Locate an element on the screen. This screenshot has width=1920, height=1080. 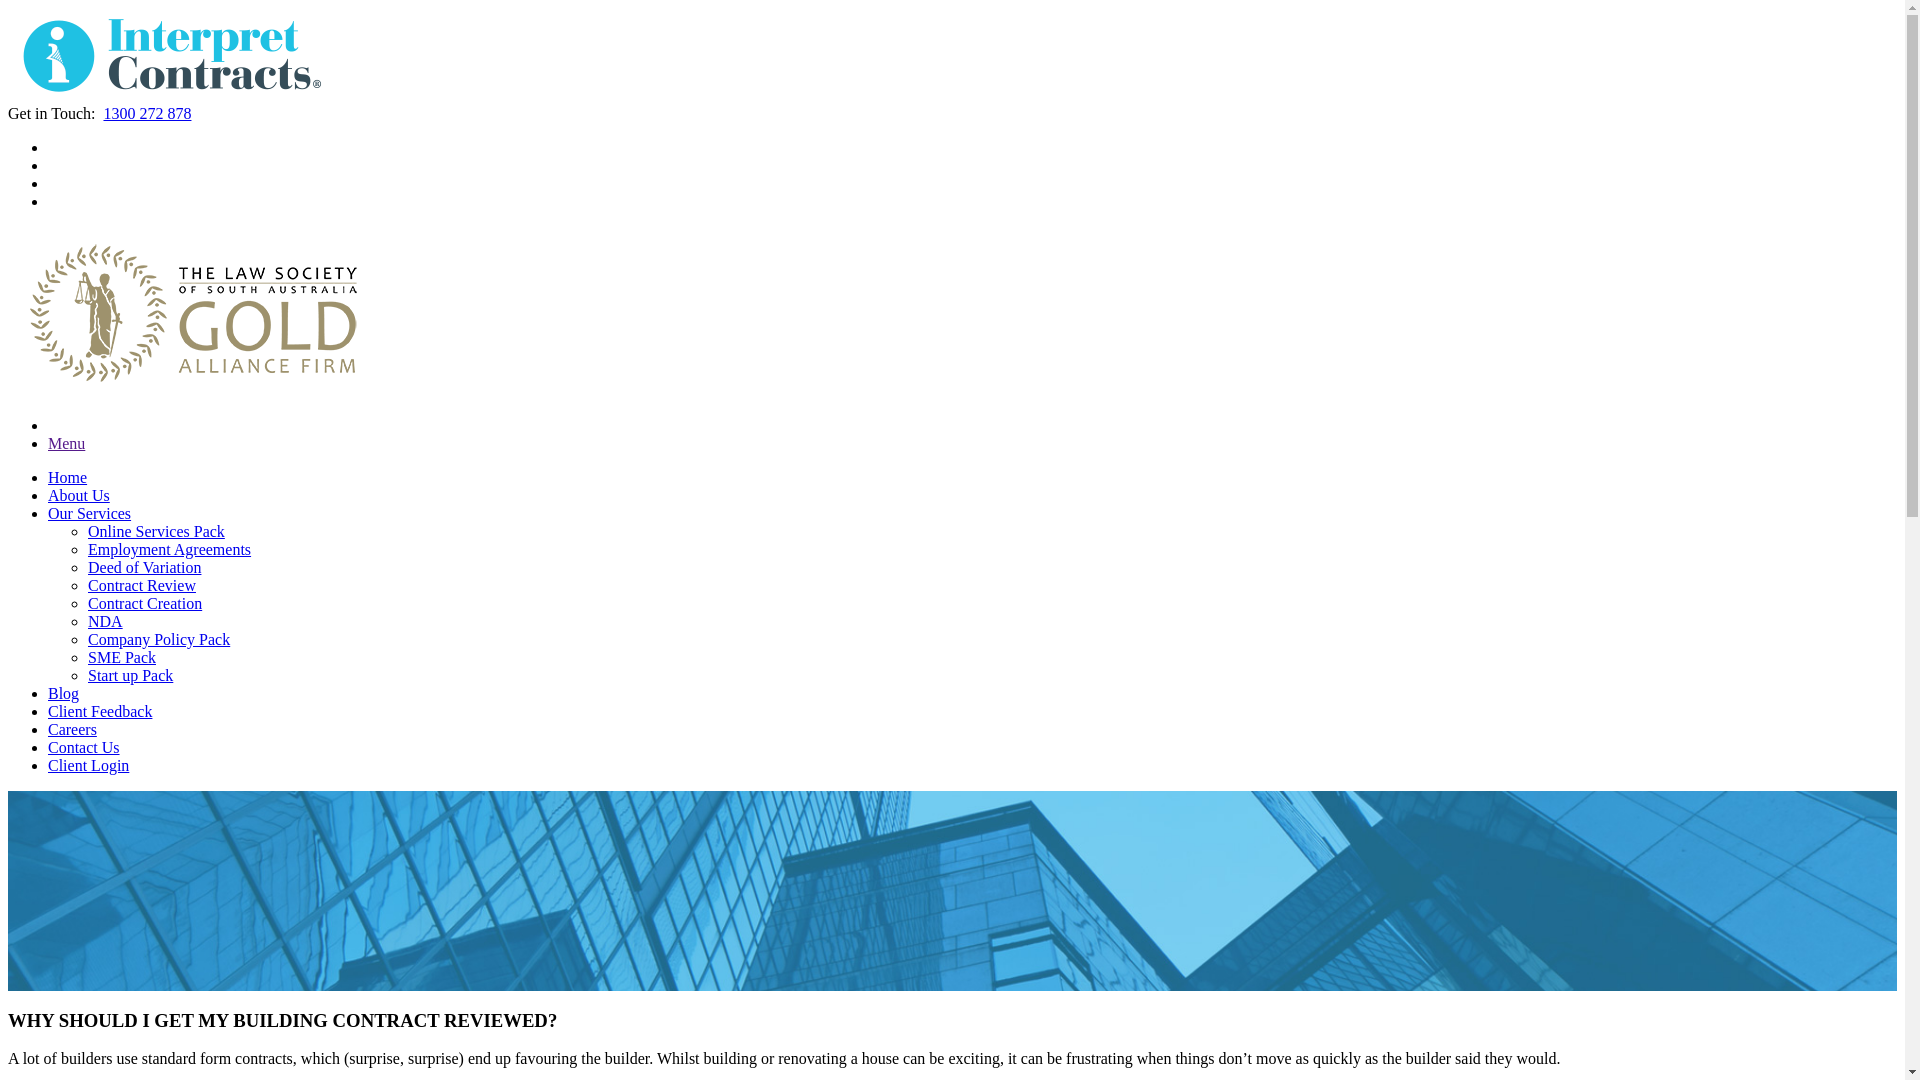
Contract Review is located at coordinates (142, 586).